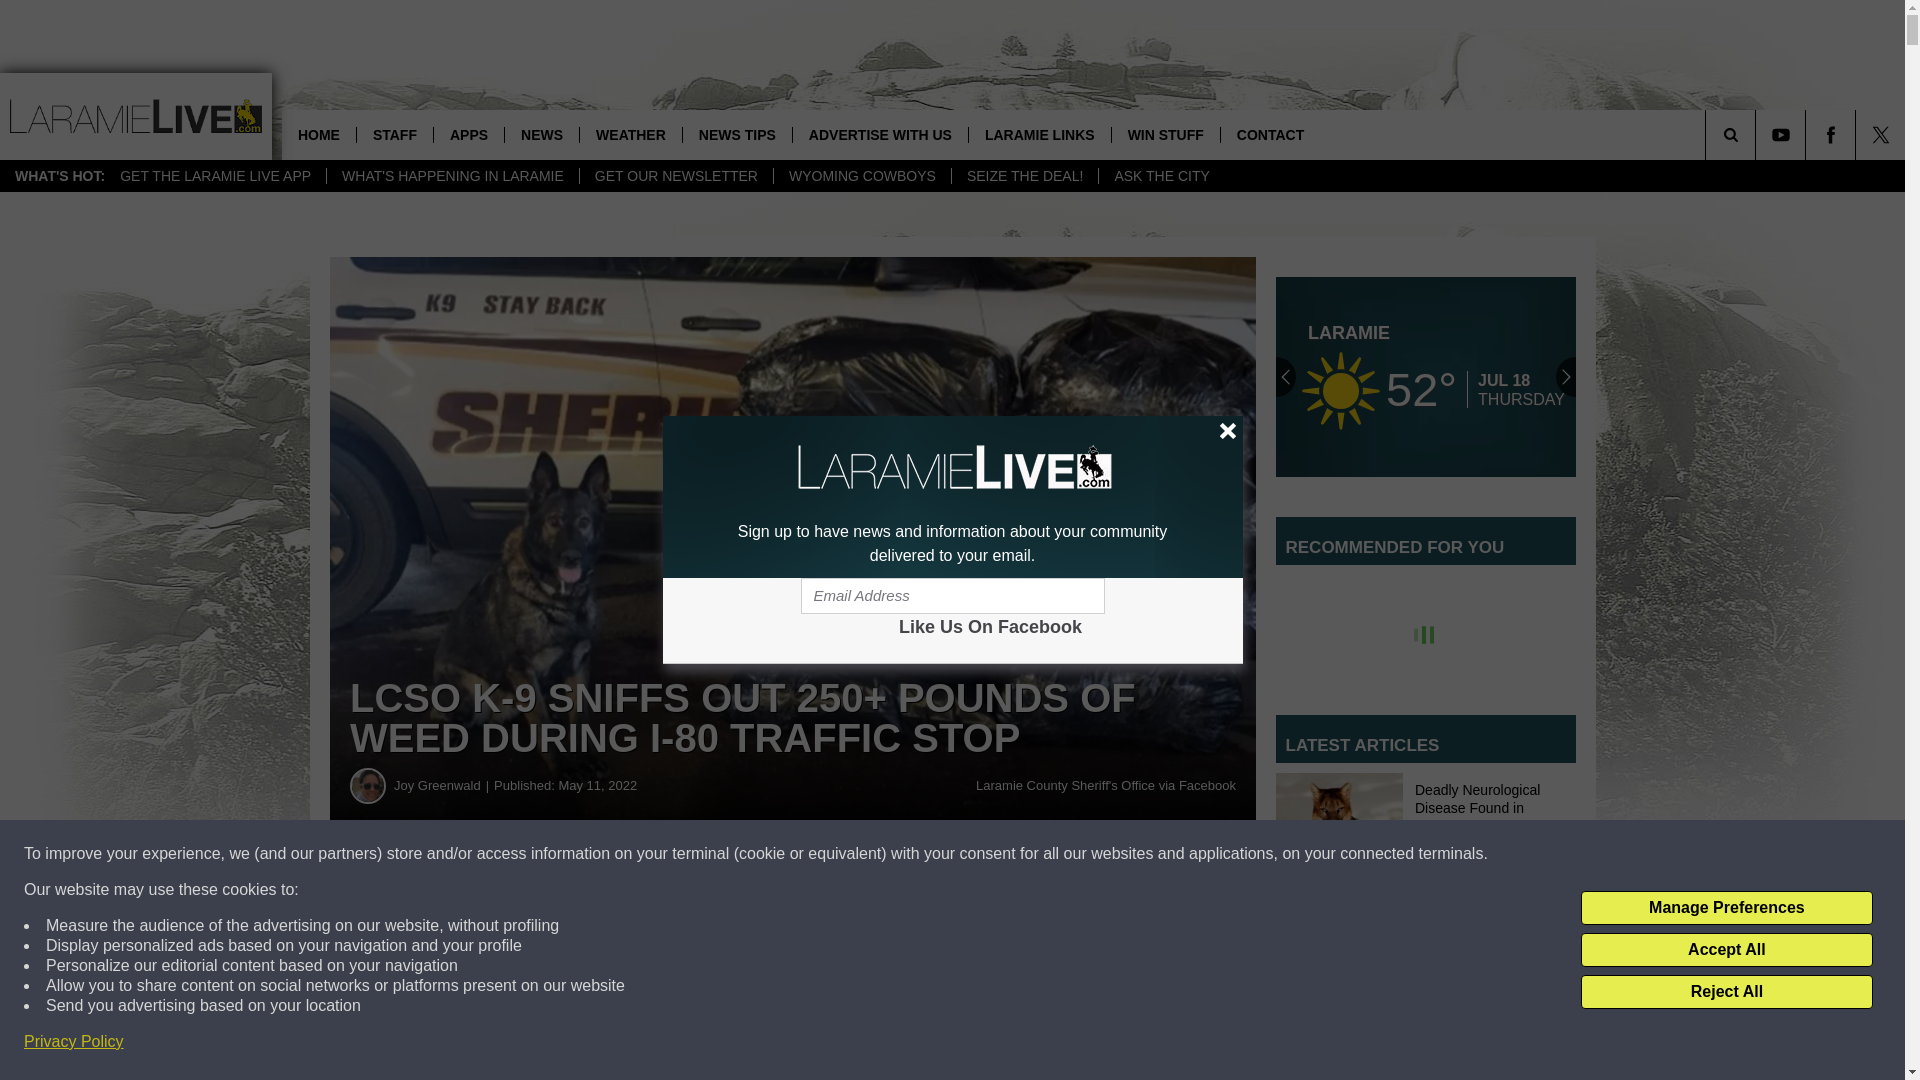 The image size is (1920, 1080). What do you see at coordinates (1039, 134) in the screenshot?
I see `LARAMIE LINKS` at bounding box center [1039, 134].